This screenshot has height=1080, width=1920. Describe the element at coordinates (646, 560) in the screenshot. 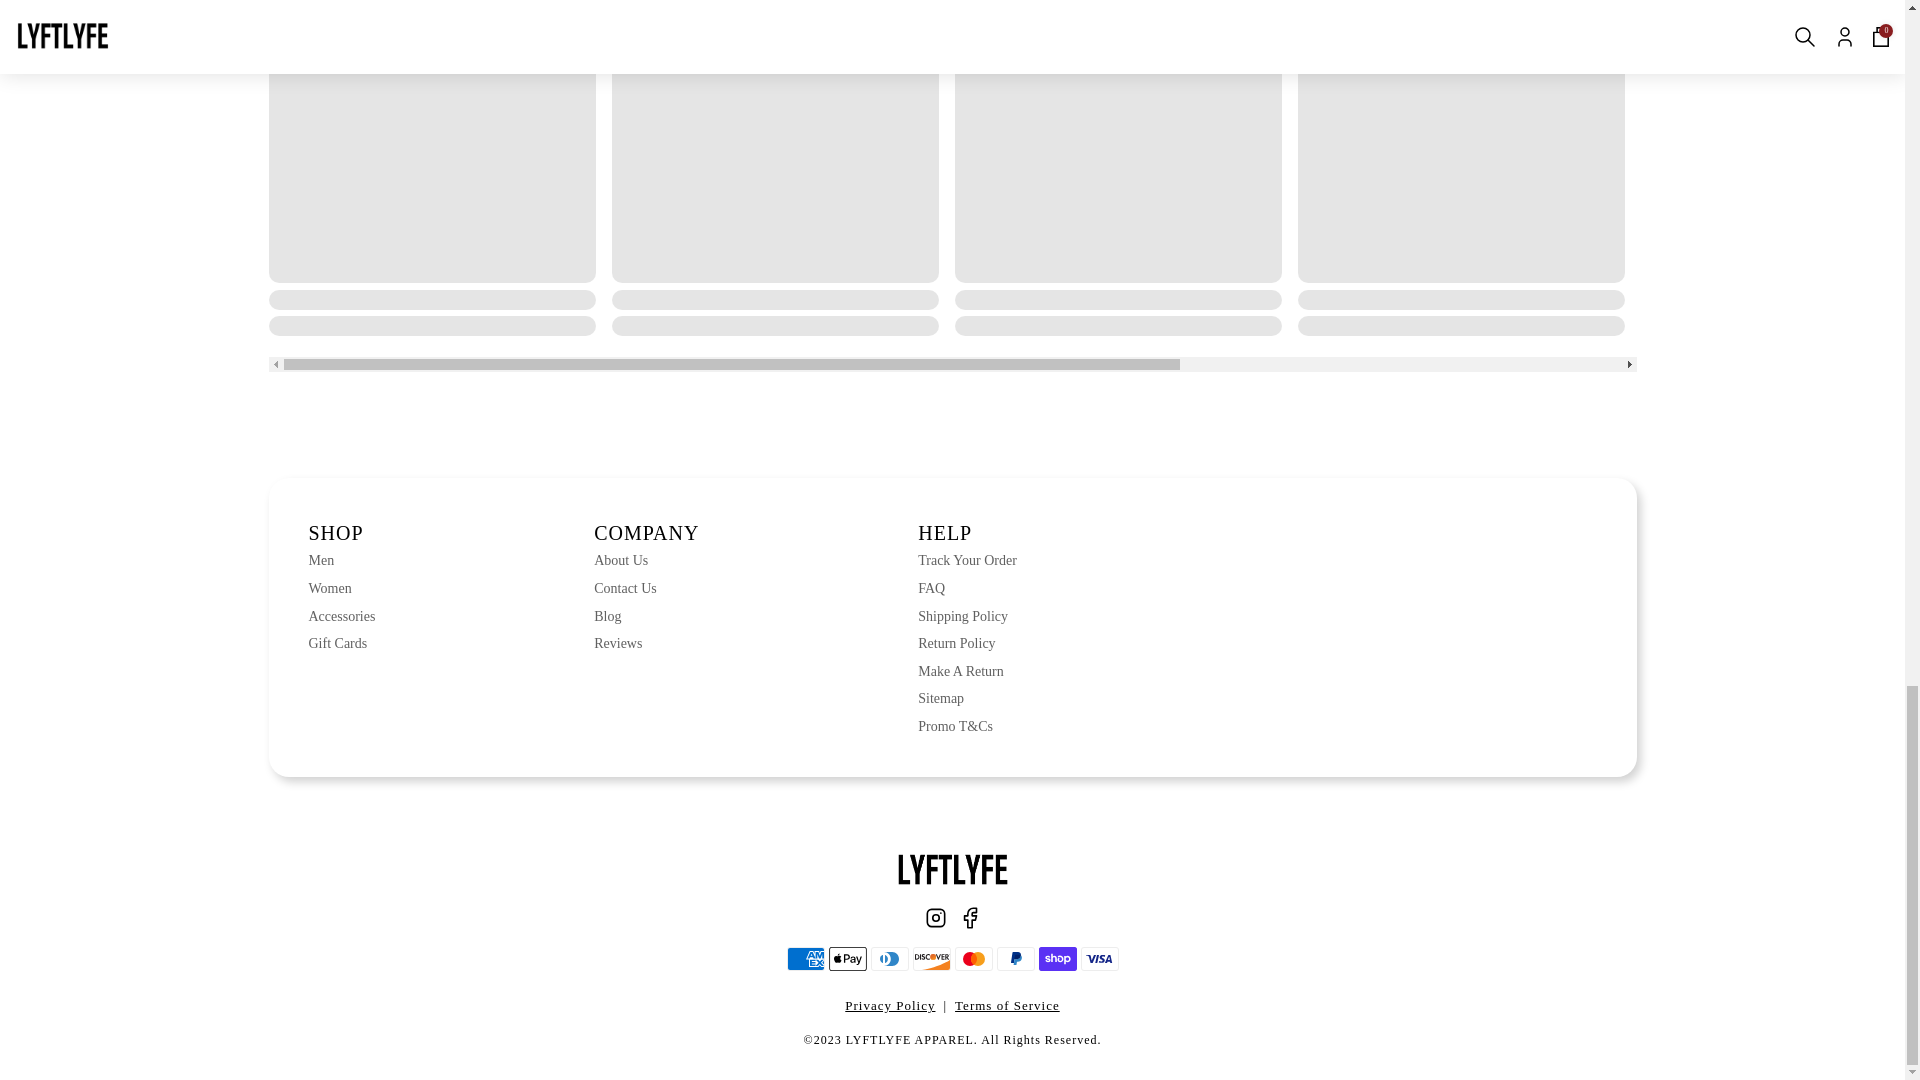

I see `About Us` at that location.